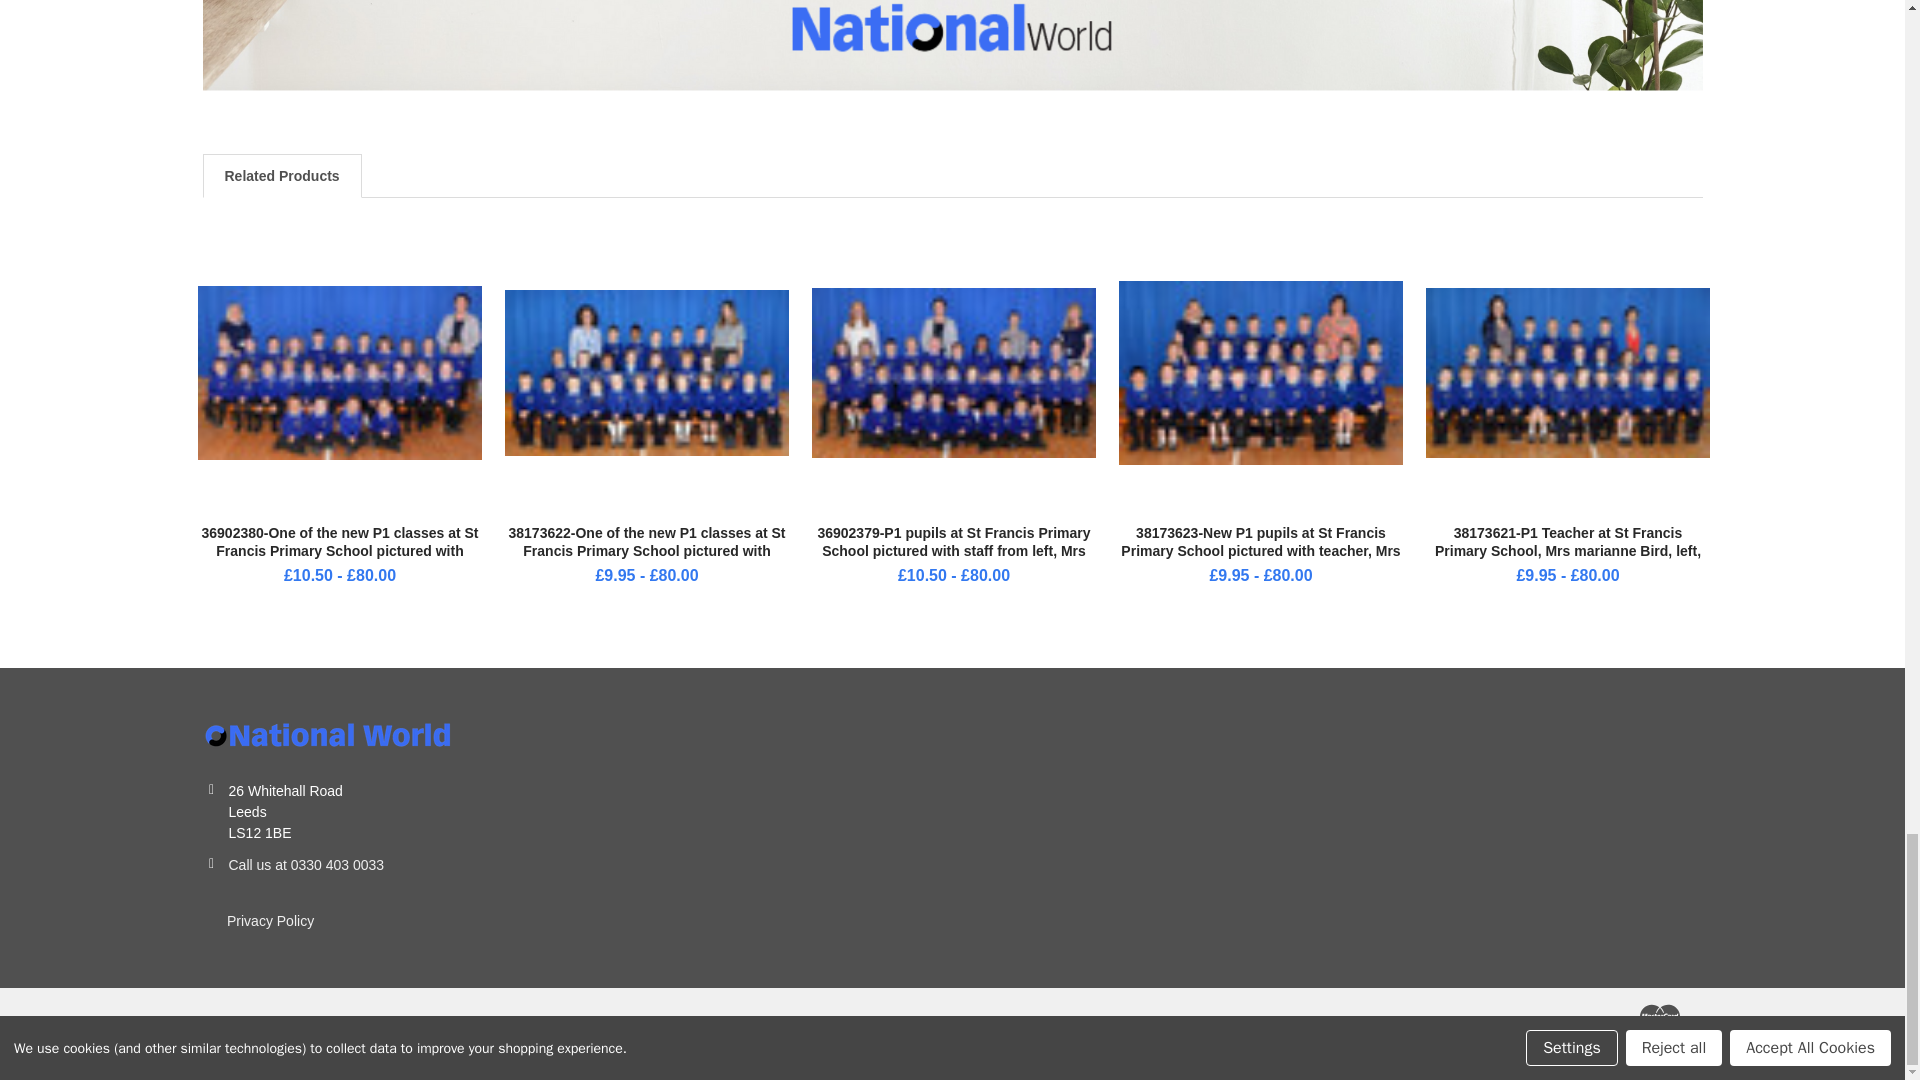 This screenshot has height=1080, width=1920. I want to click on image 1, so click(953, 372).